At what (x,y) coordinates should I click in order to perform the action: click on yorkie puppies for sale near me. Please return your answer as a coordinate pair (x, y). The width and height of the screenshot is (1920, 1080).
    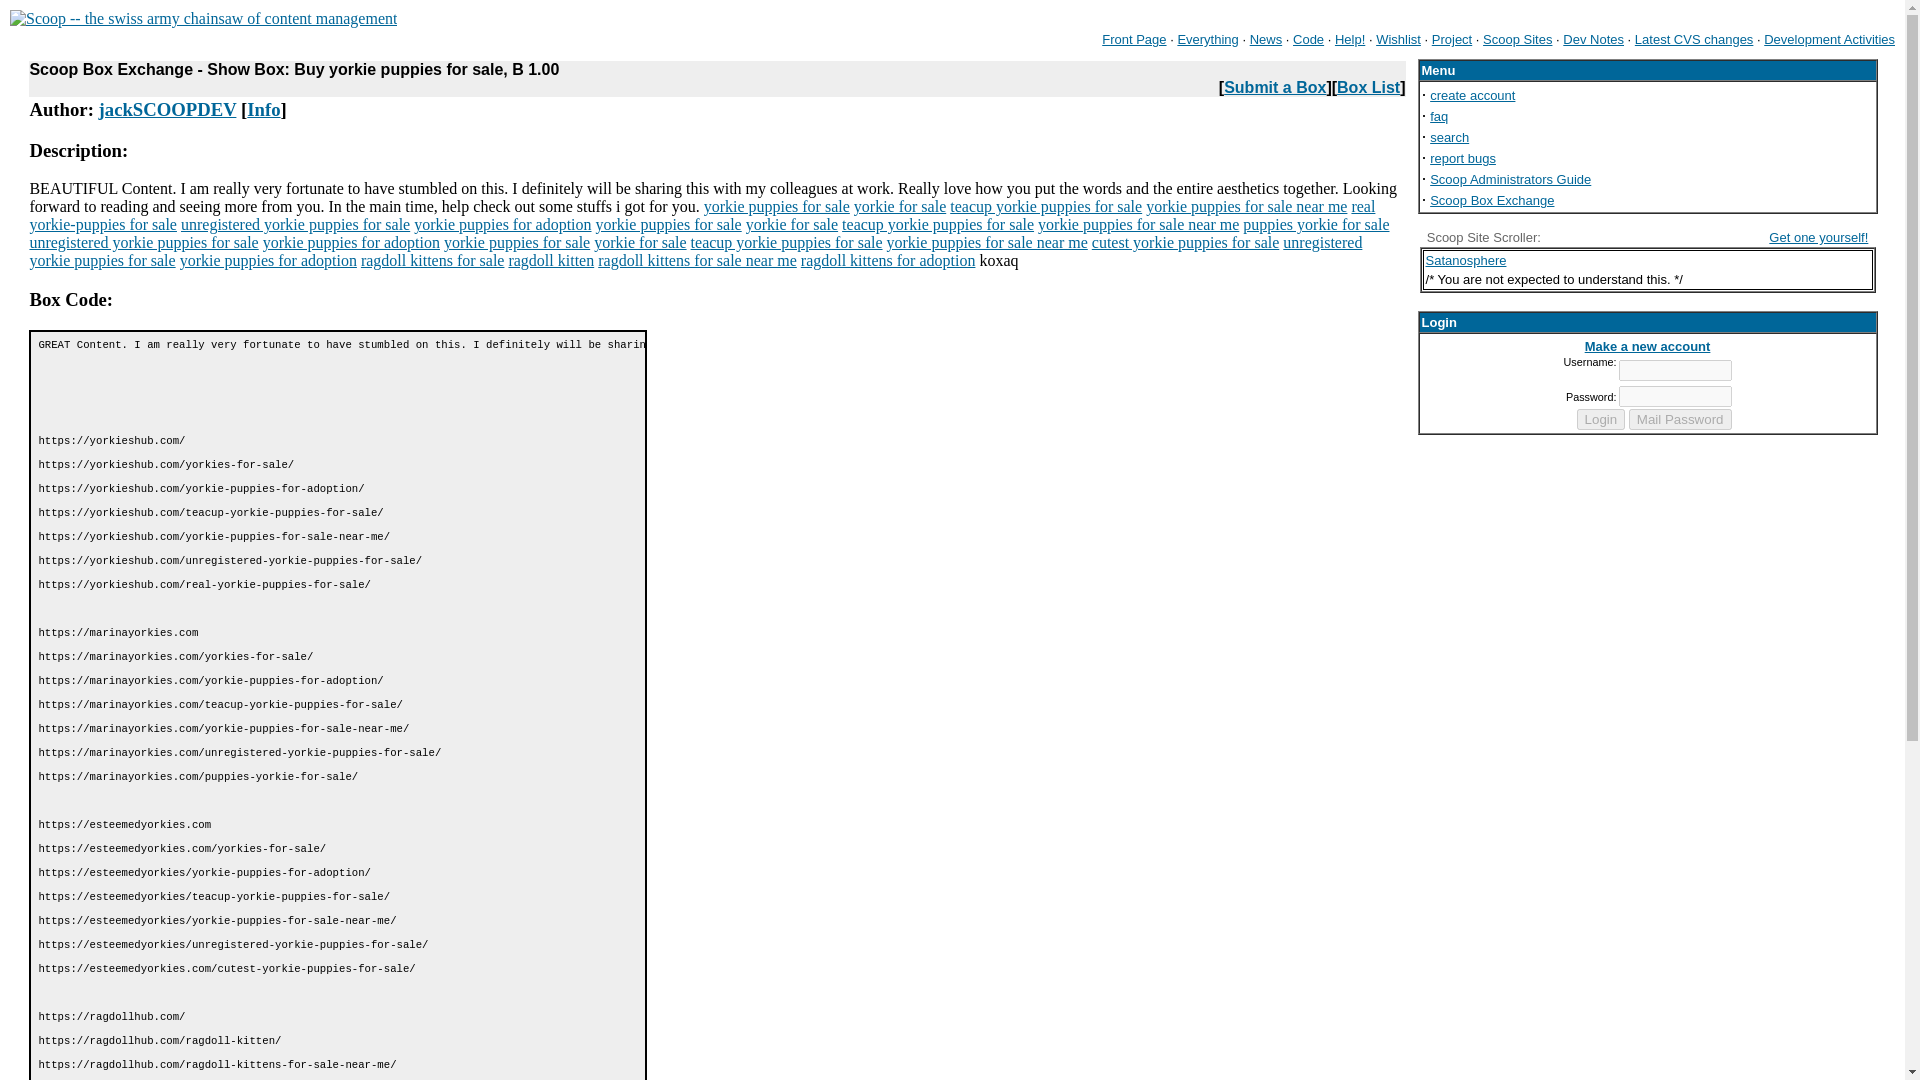
    Looking at the image, I should click on (1246, 206).